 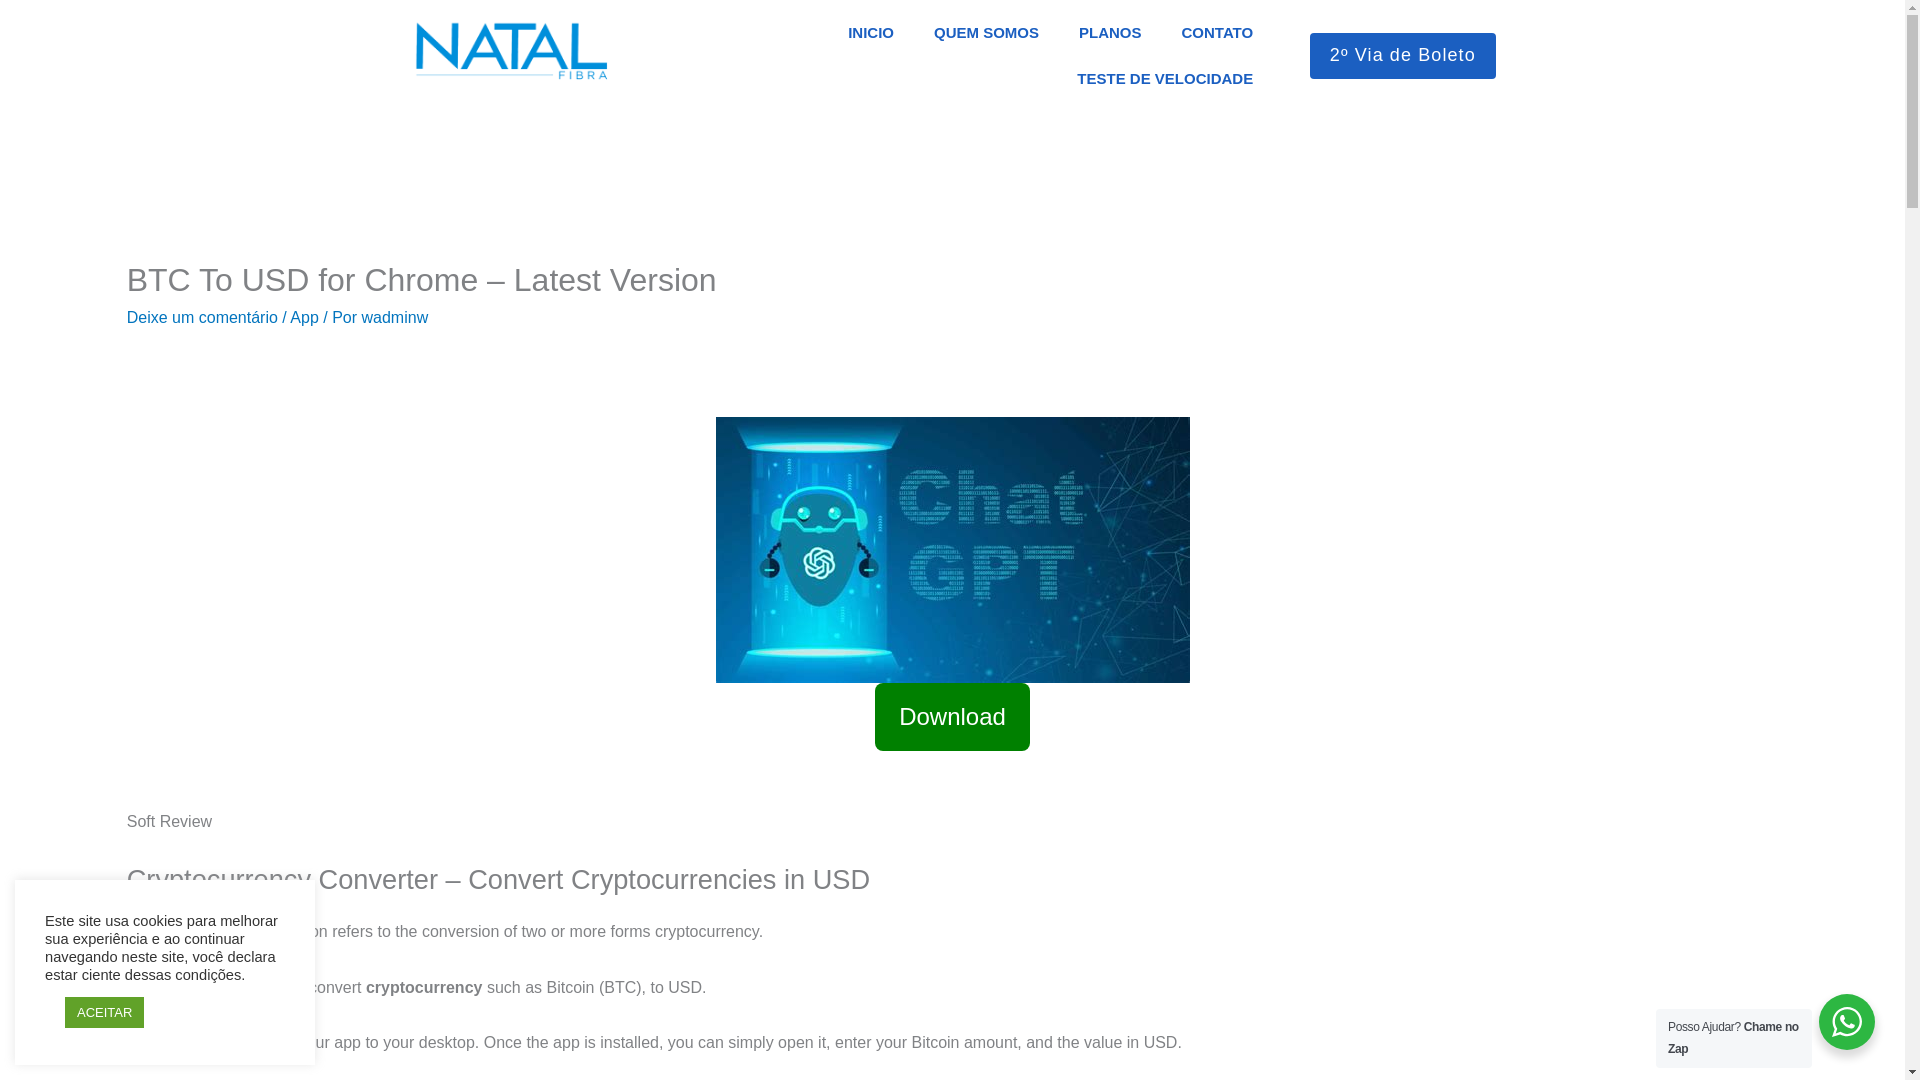 What do you see at coordinates (395, 317) in the screenshot?
I see `Ver todos os posts de wadminw` at bounding box center [395, 317].